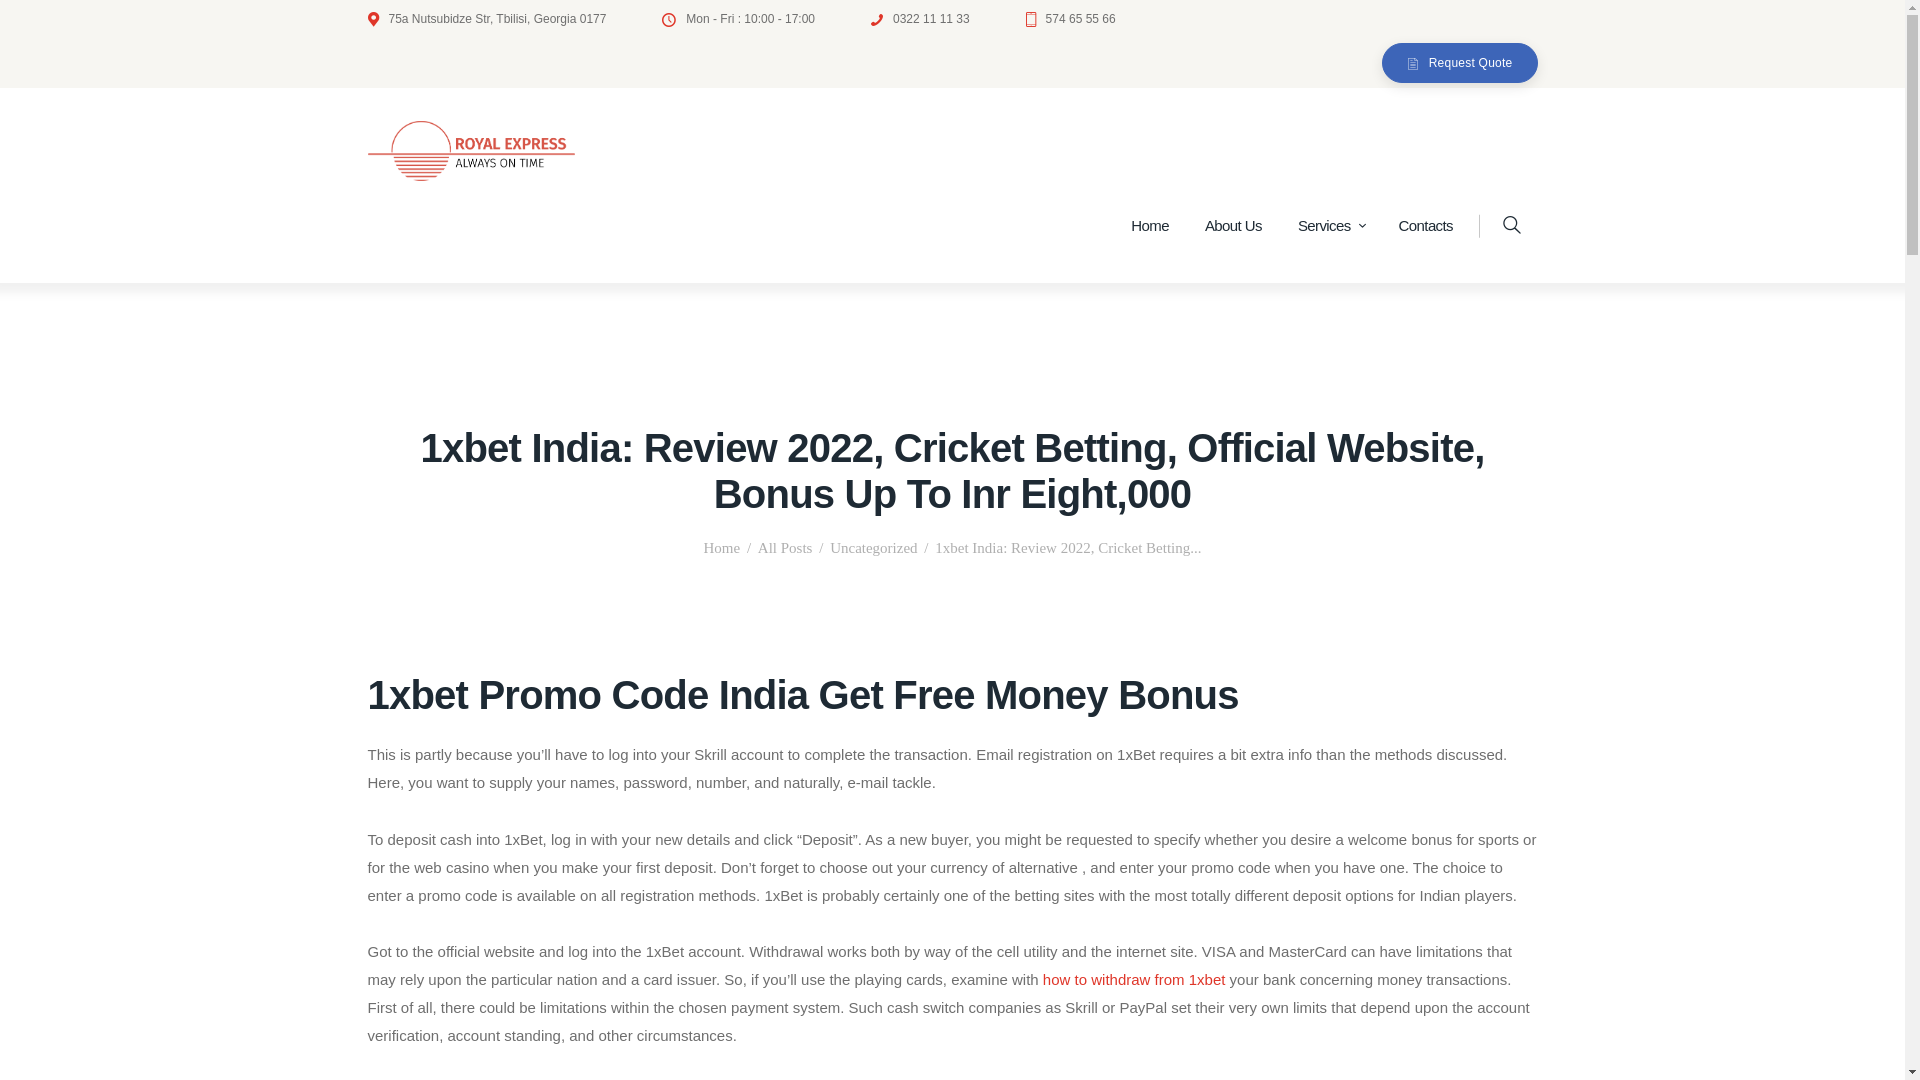 This screenshot has height=1080, width=1920. I want to click on Contacts, so click(1425, 226).